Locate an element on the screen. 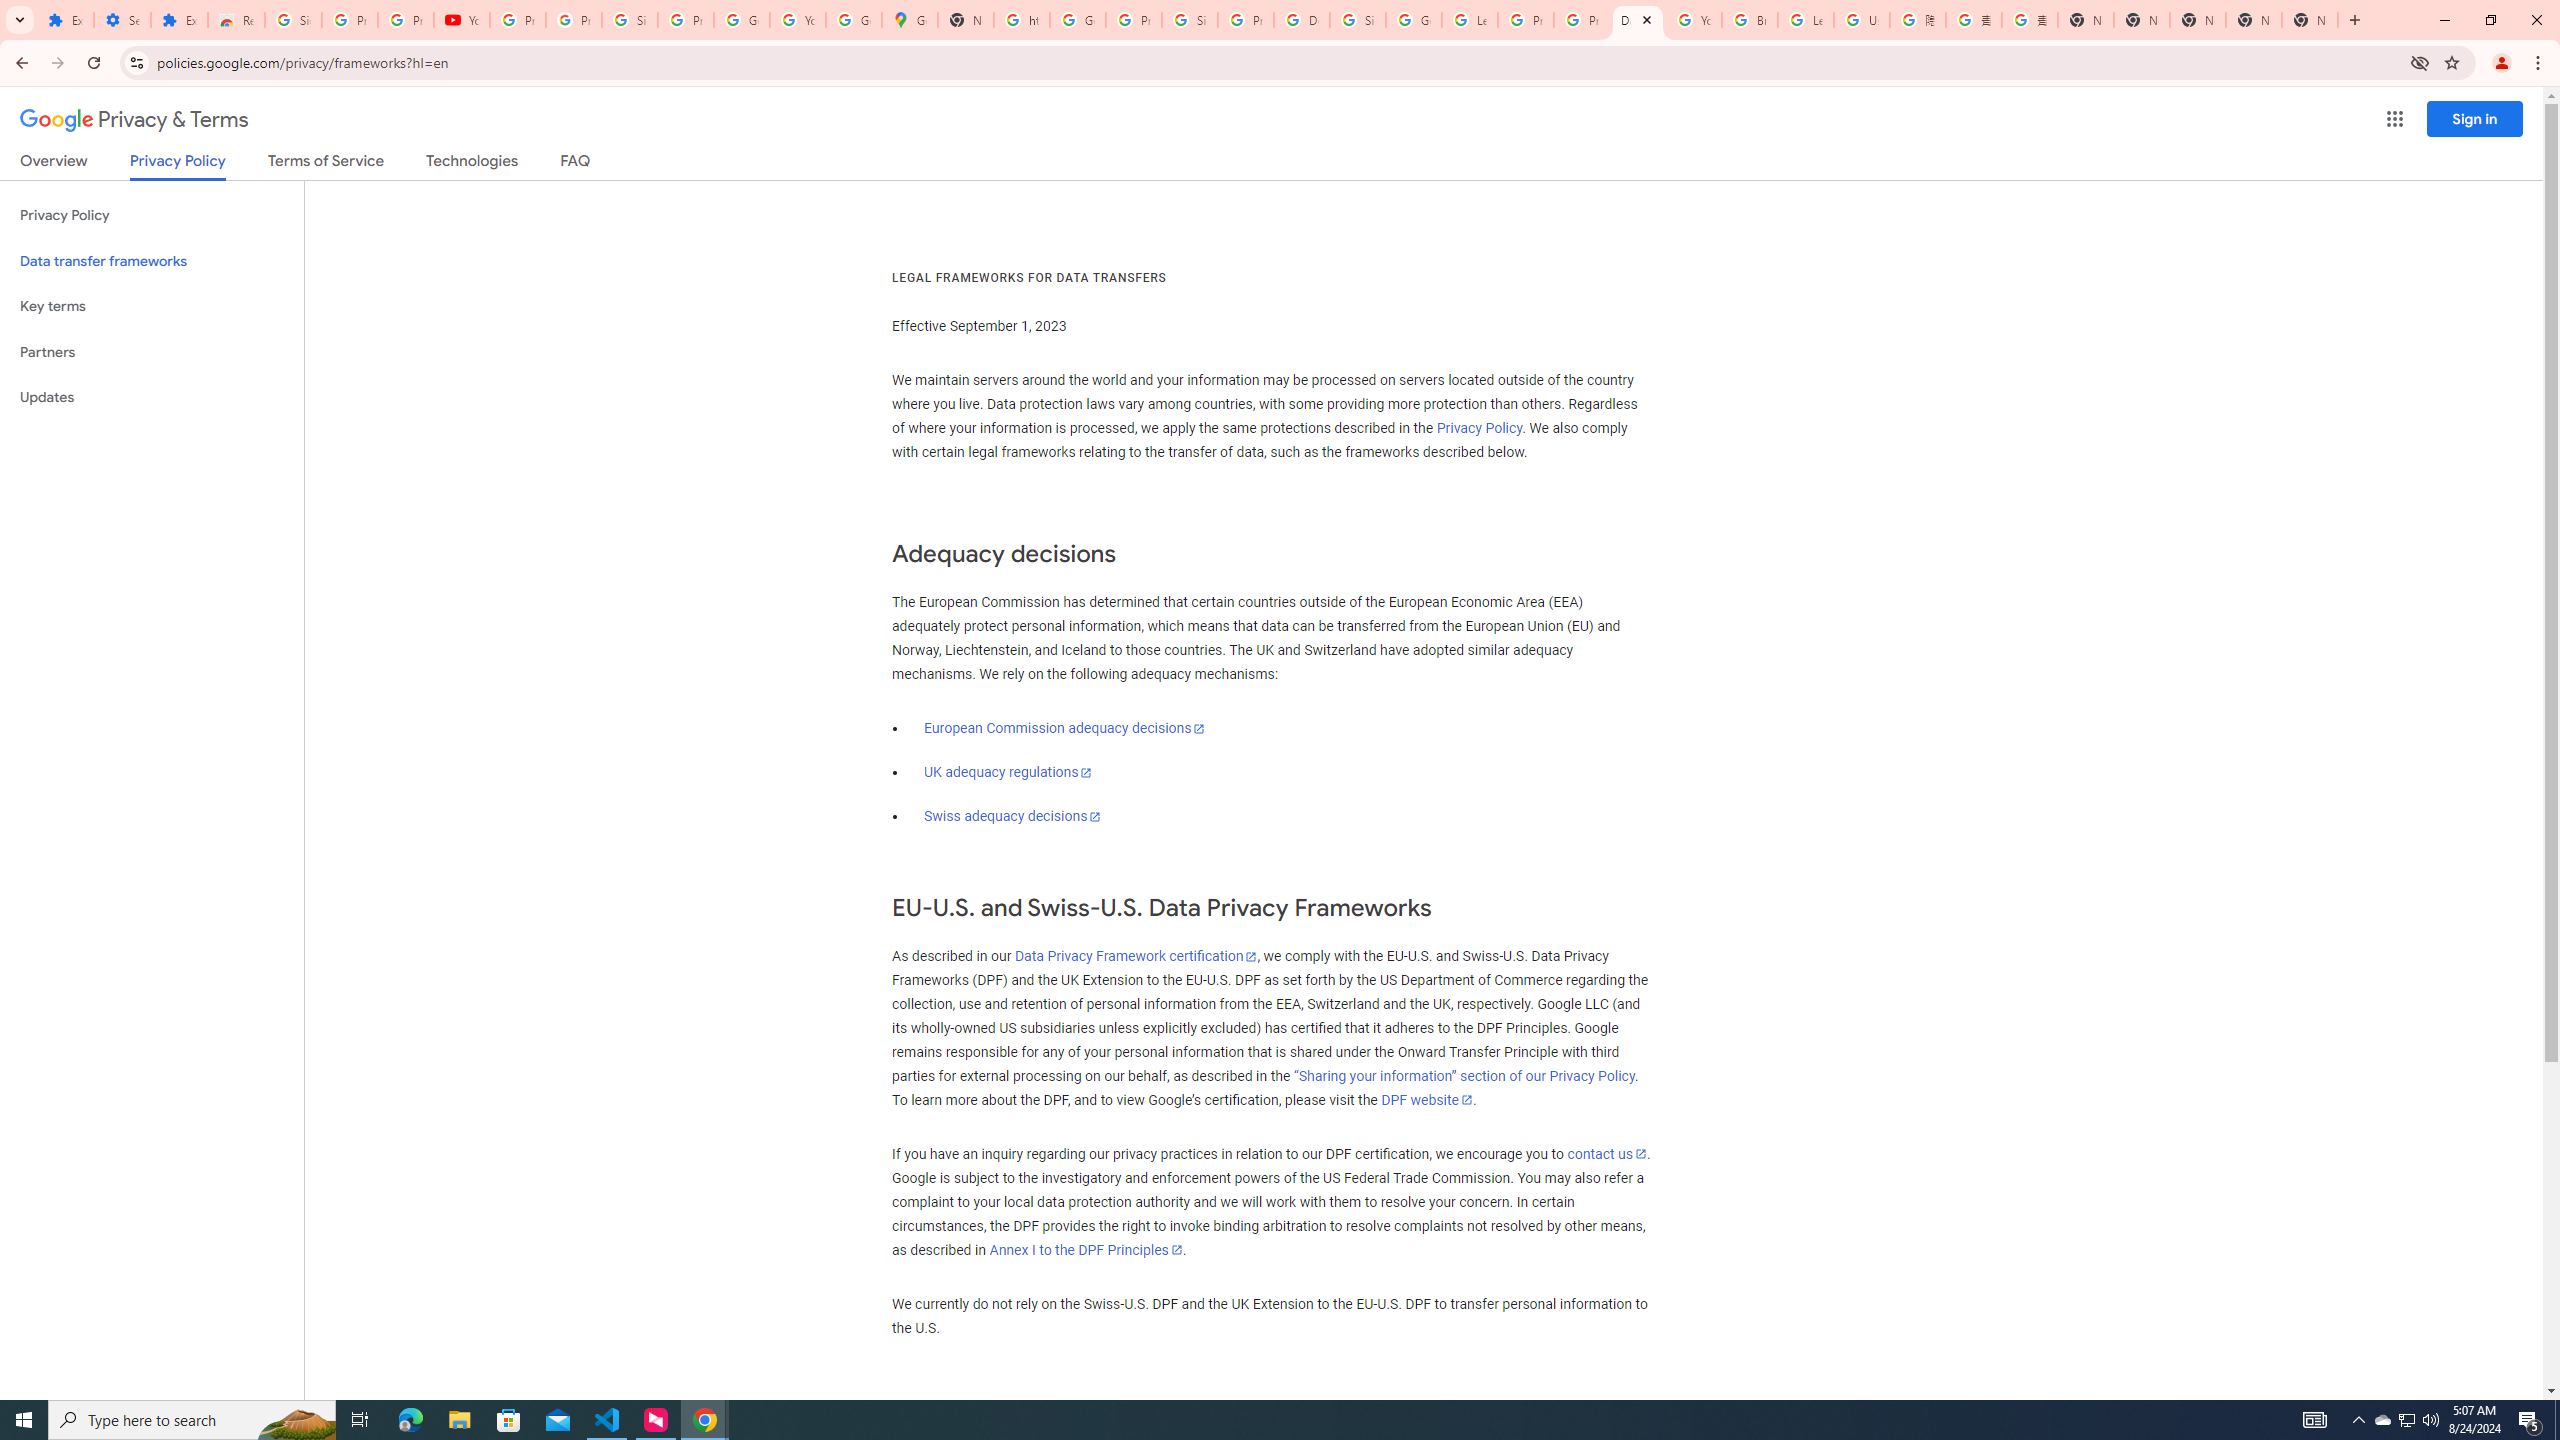 The image size is (2560, 1440). https://scholar.google.com/ is located at coordinates (1022, 20).